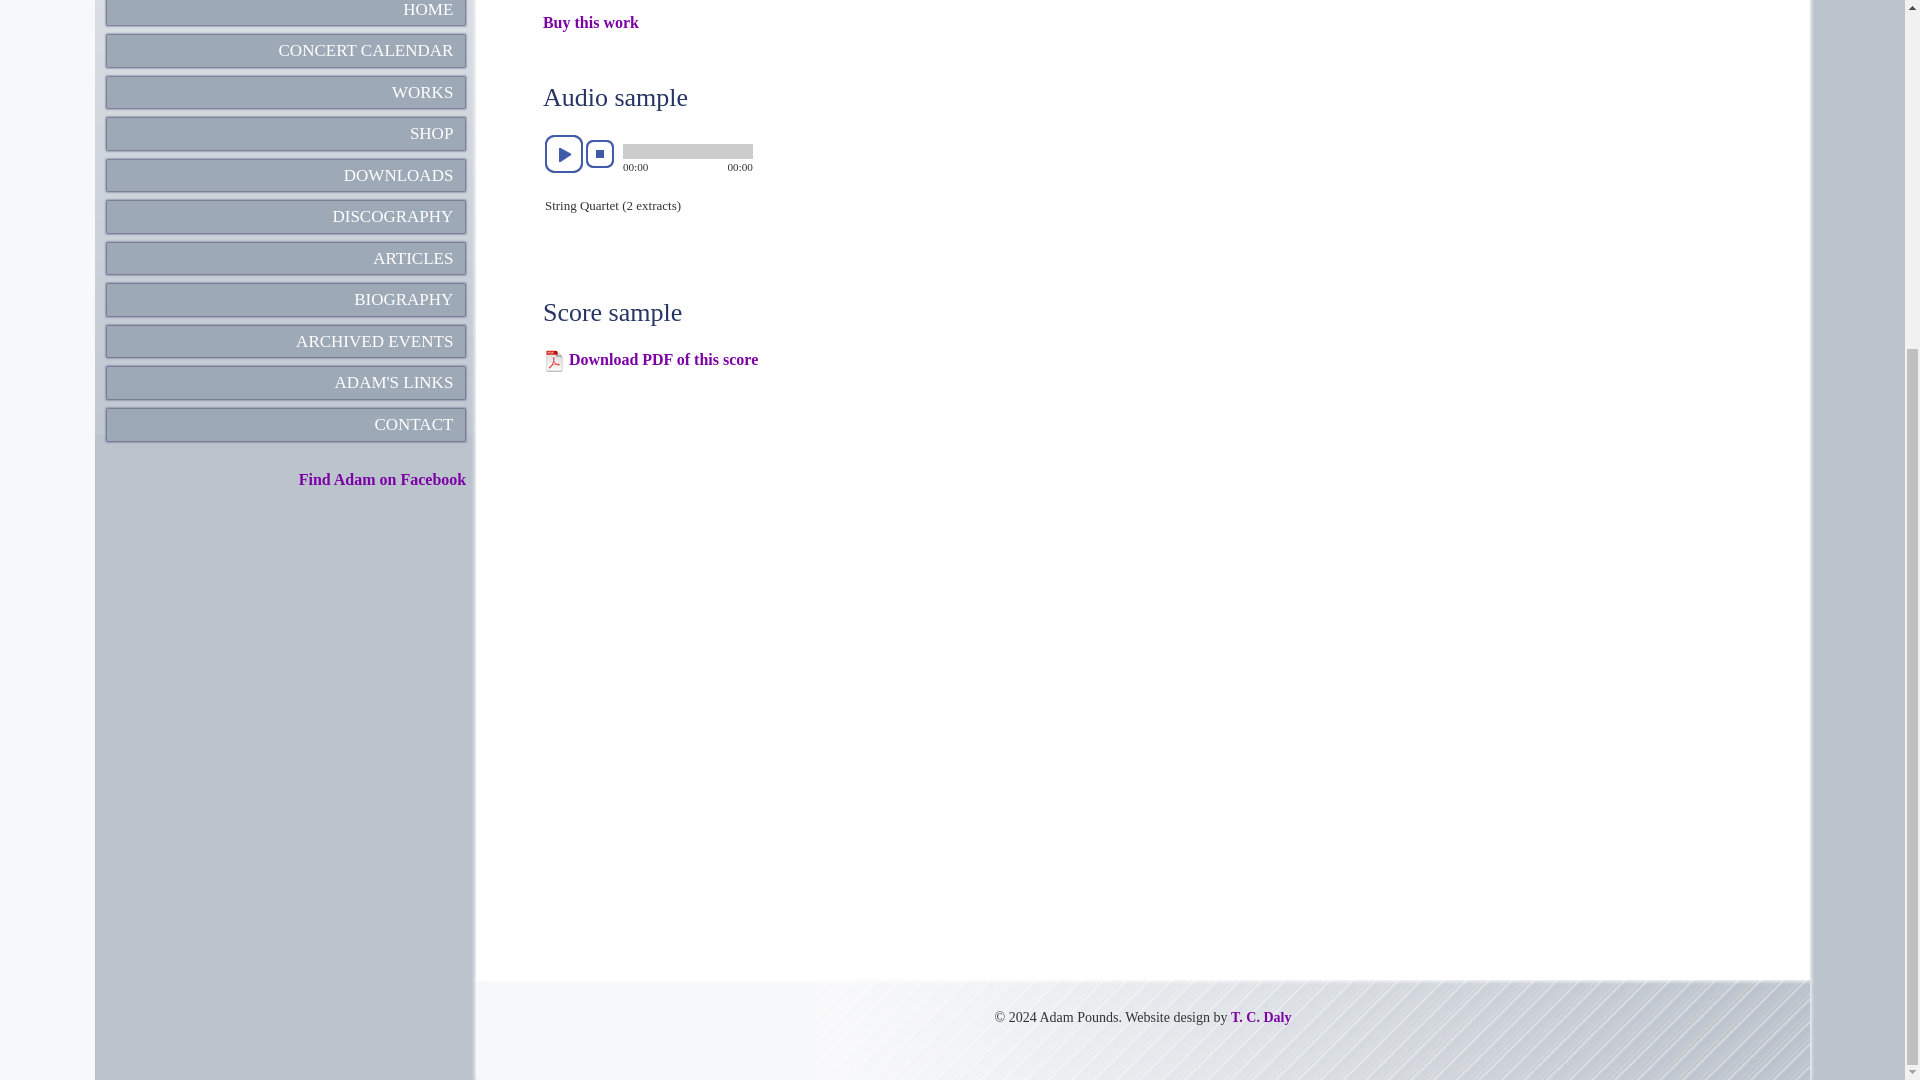  Describe the element at coordinates (374, 342) in the screenshot. I see `ARCHIVED EVENTS` at that location.